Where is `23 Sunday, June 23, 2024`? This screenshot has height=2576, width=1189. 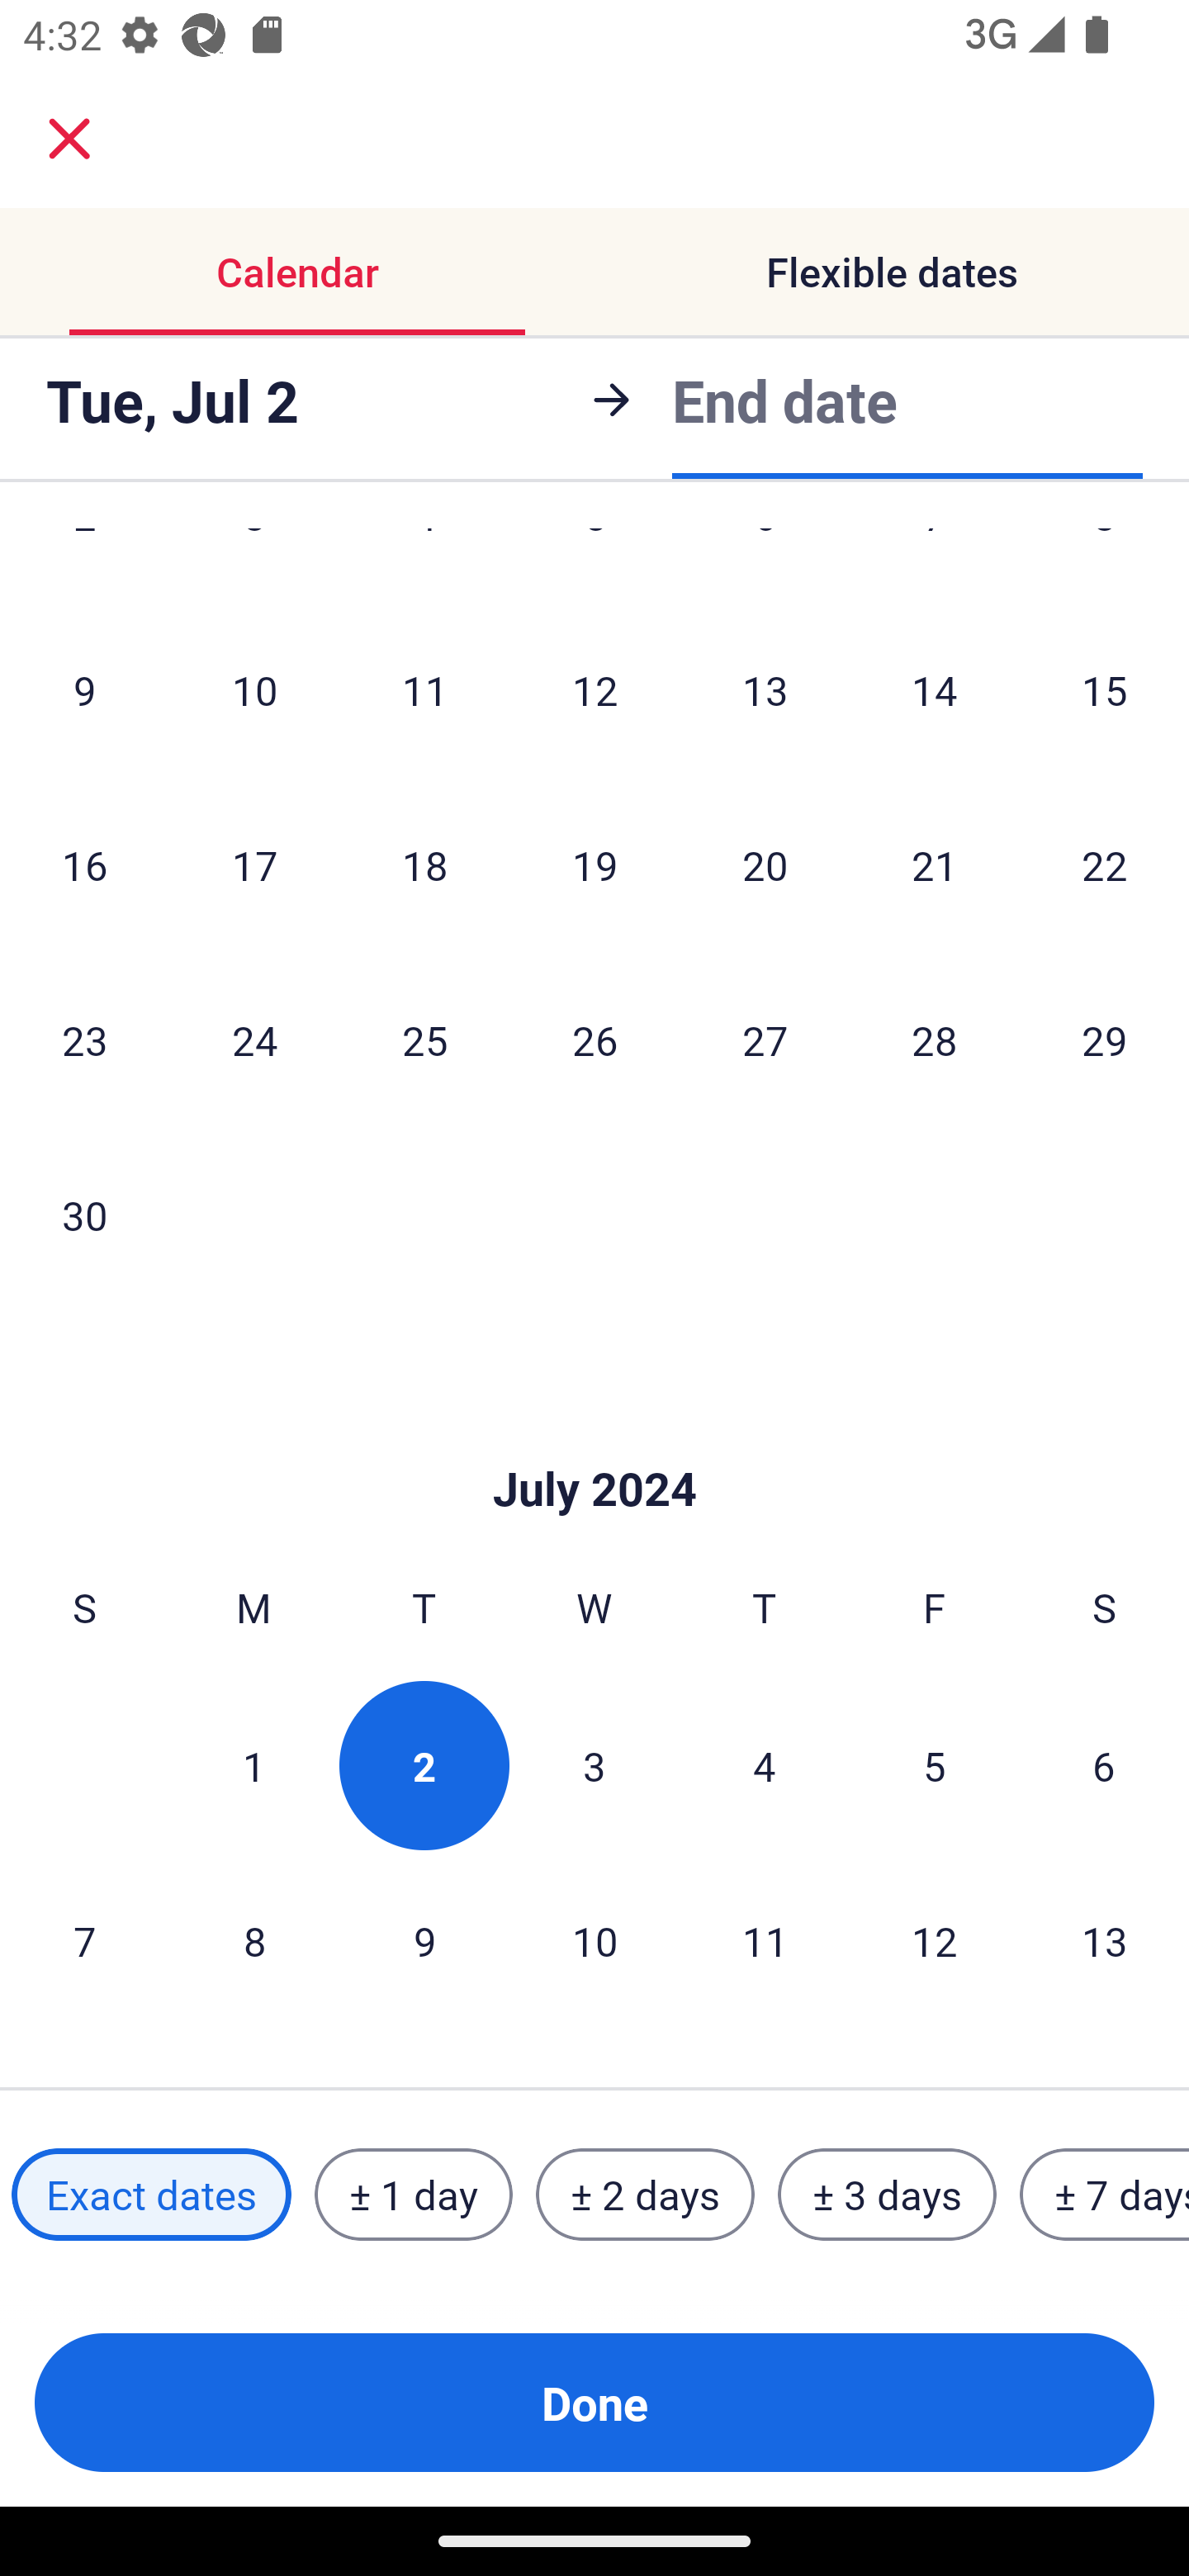
23 Sunday, June 23, 2024 is located at coordinates (84, 1040).